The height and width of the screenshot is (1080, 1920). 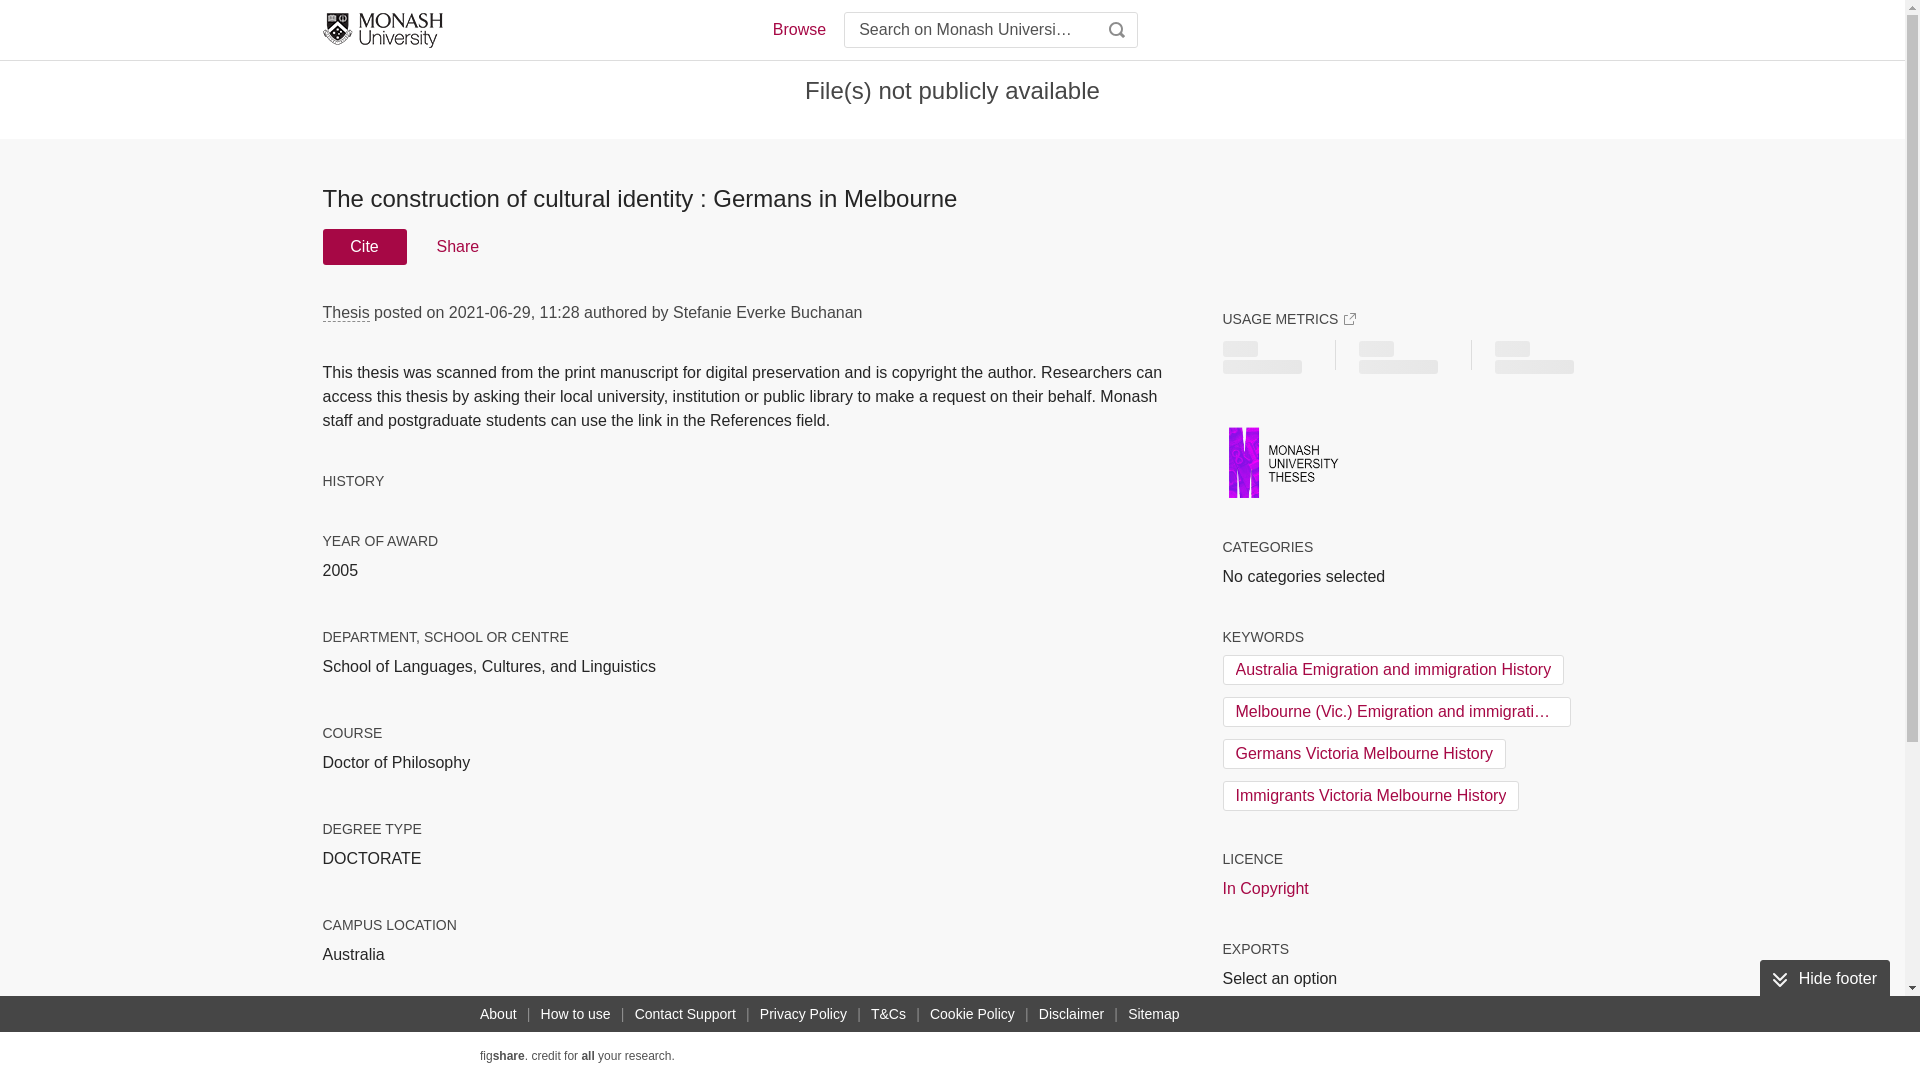 What do you see at coordinates (1070, 1014) in the screenshot?
I see `Disclaimer` at bounding box center [1070, 1014].